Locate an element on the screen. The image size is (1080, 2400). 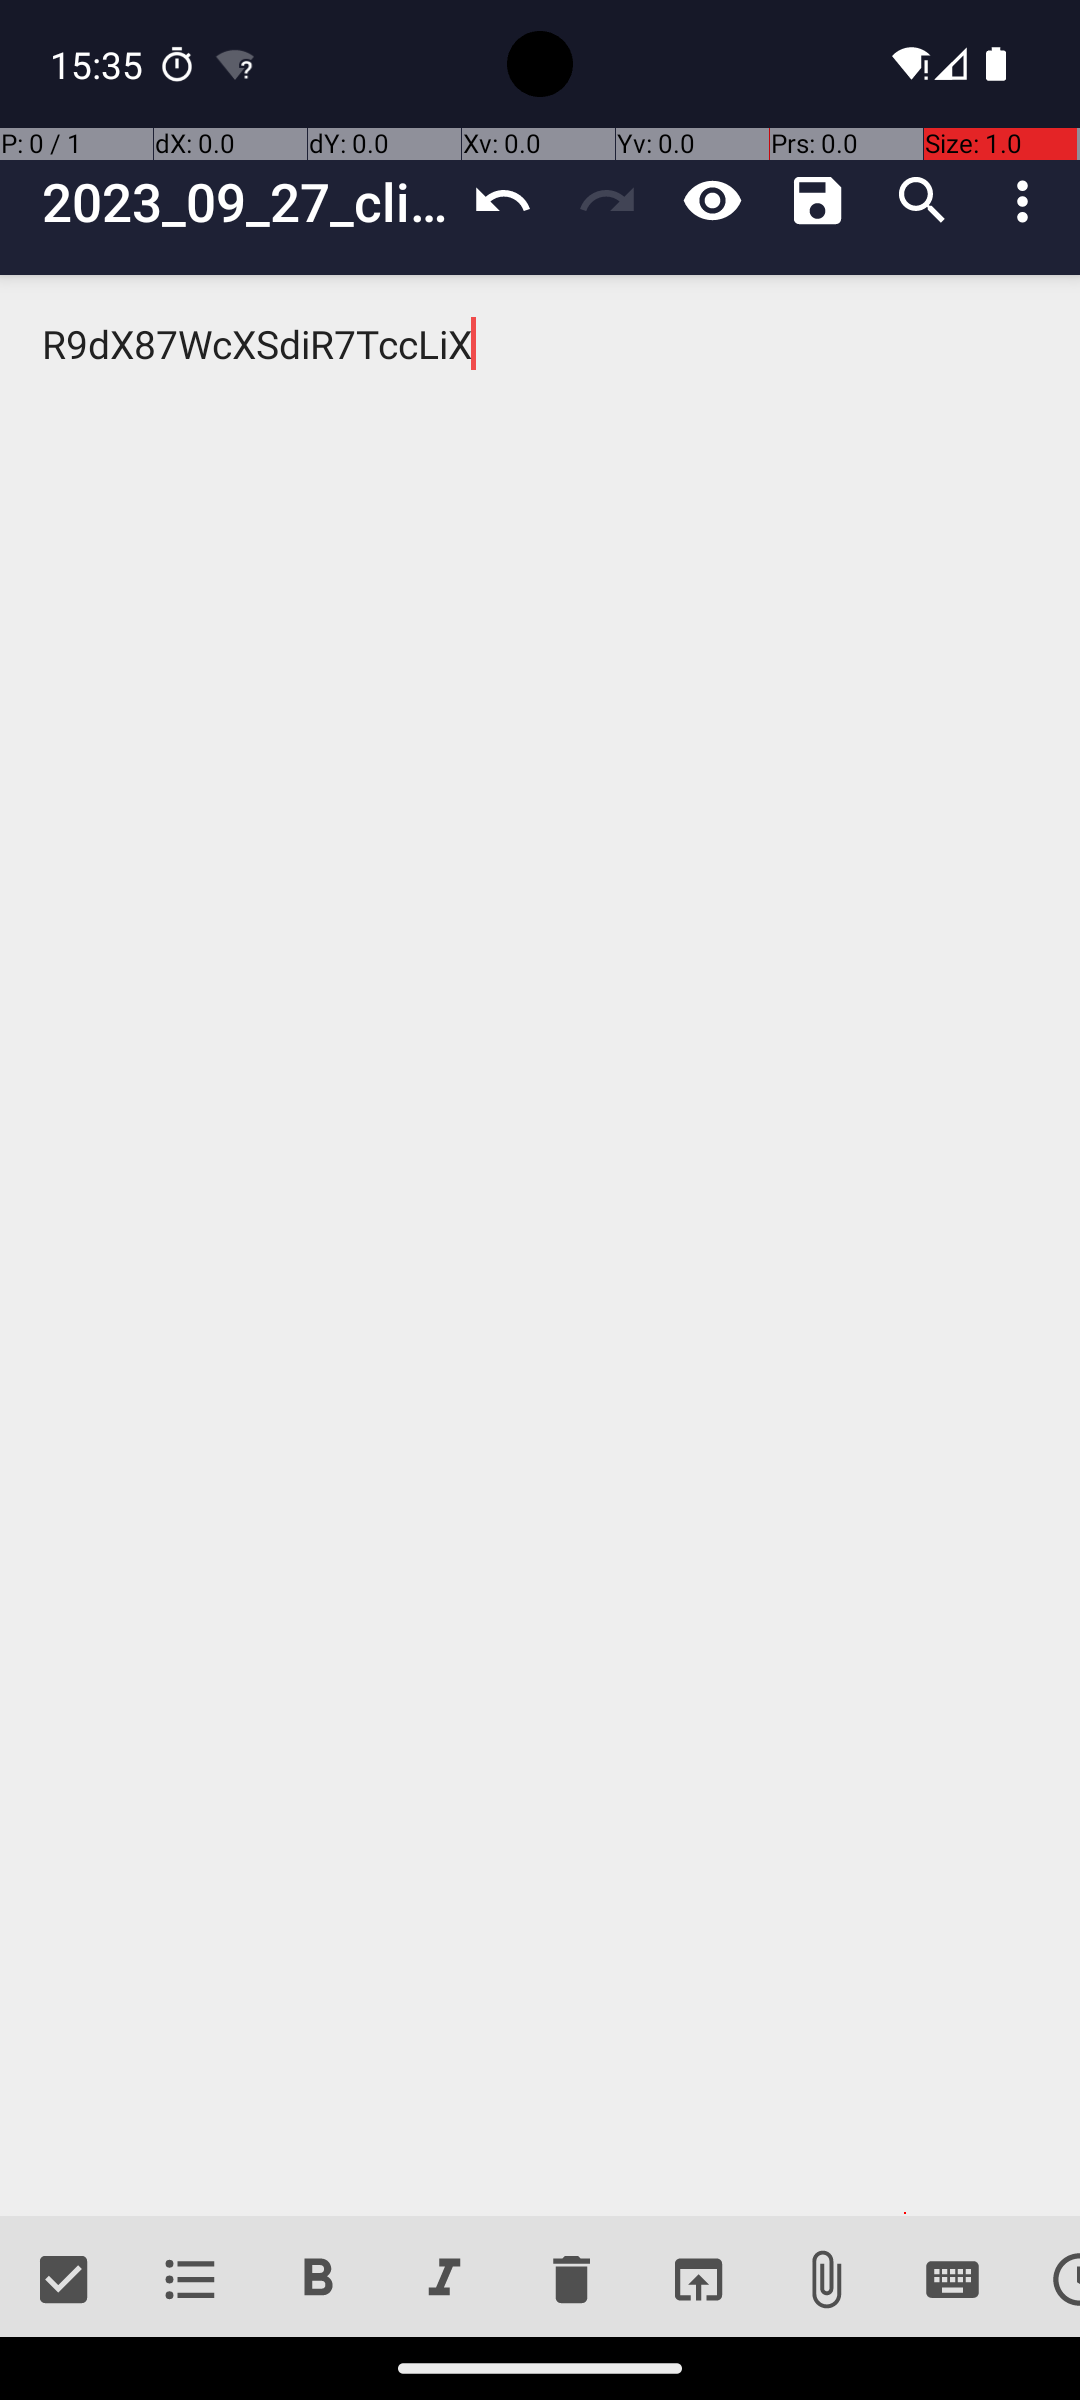
Open link is located at coordinates (698, 2280).